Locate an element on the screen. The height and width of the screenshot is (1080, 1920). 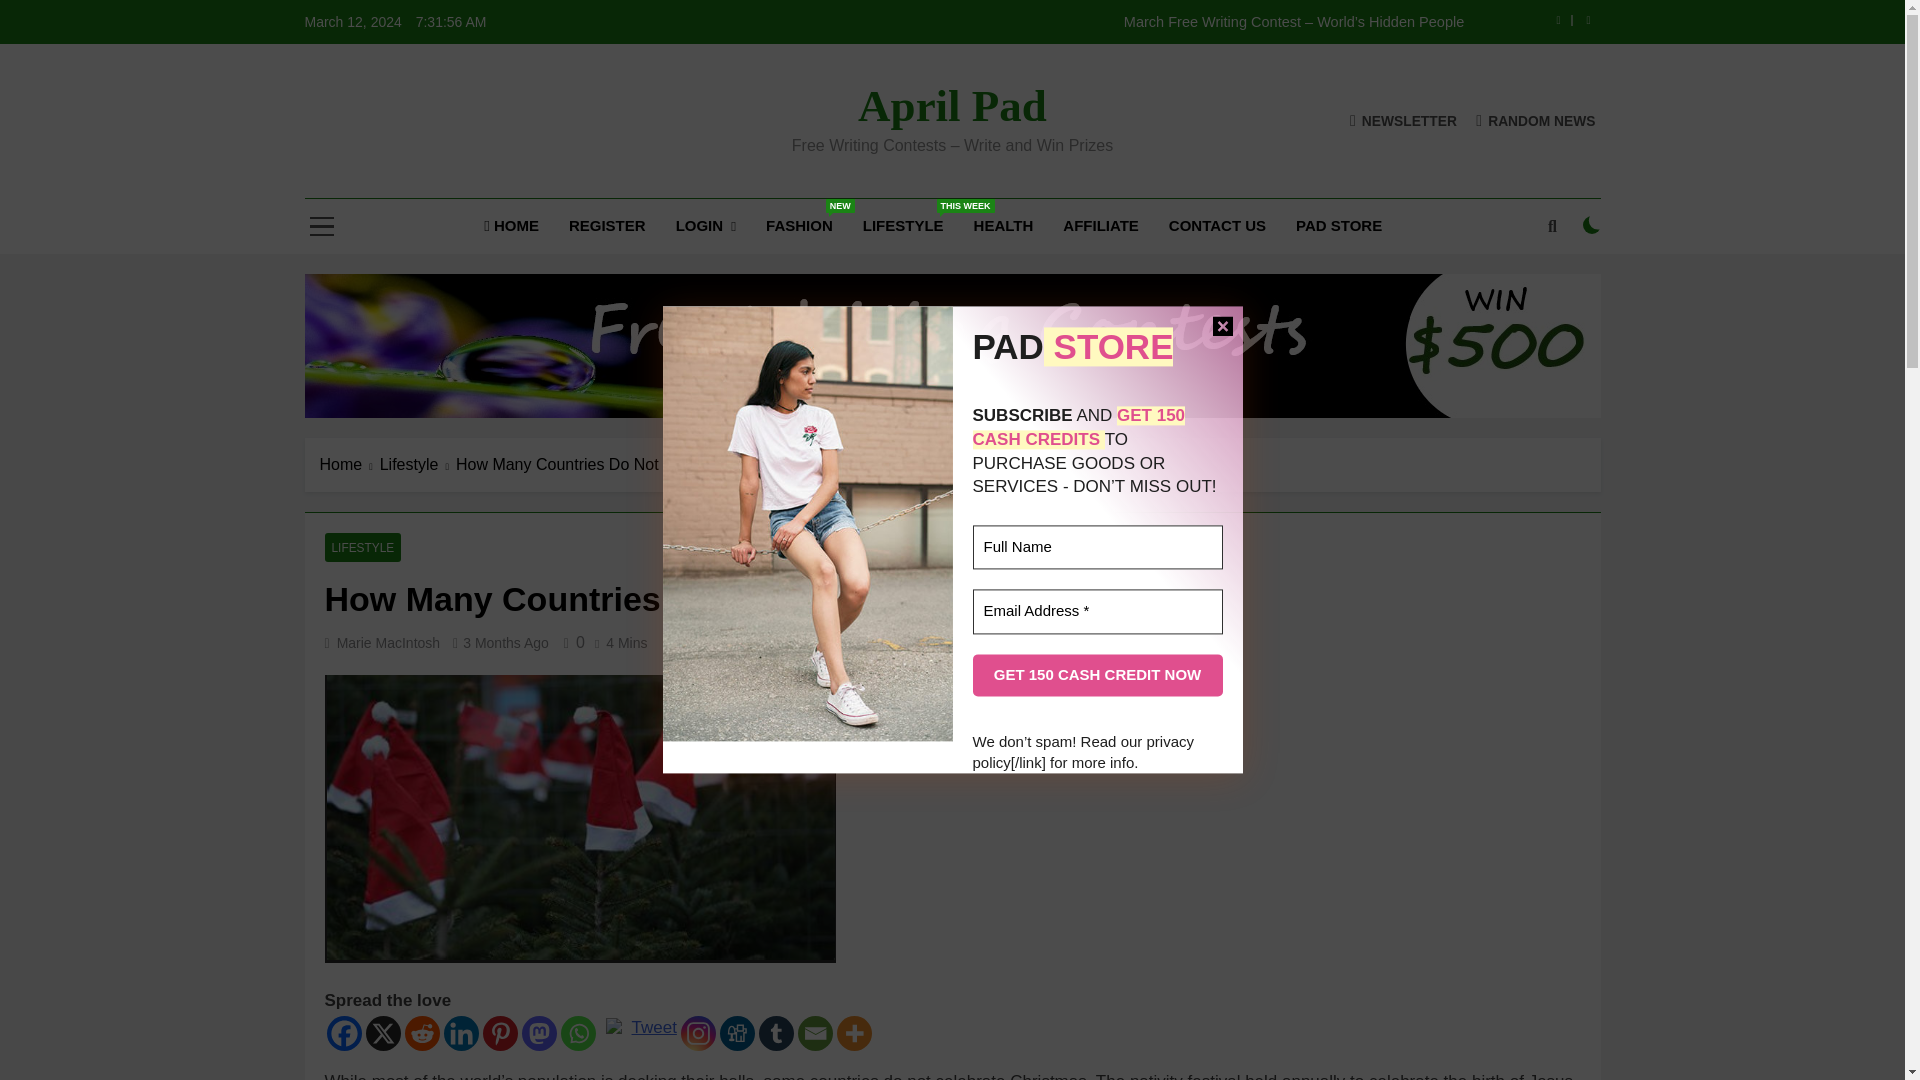
Facebook is located at coordinates (343, 1033).